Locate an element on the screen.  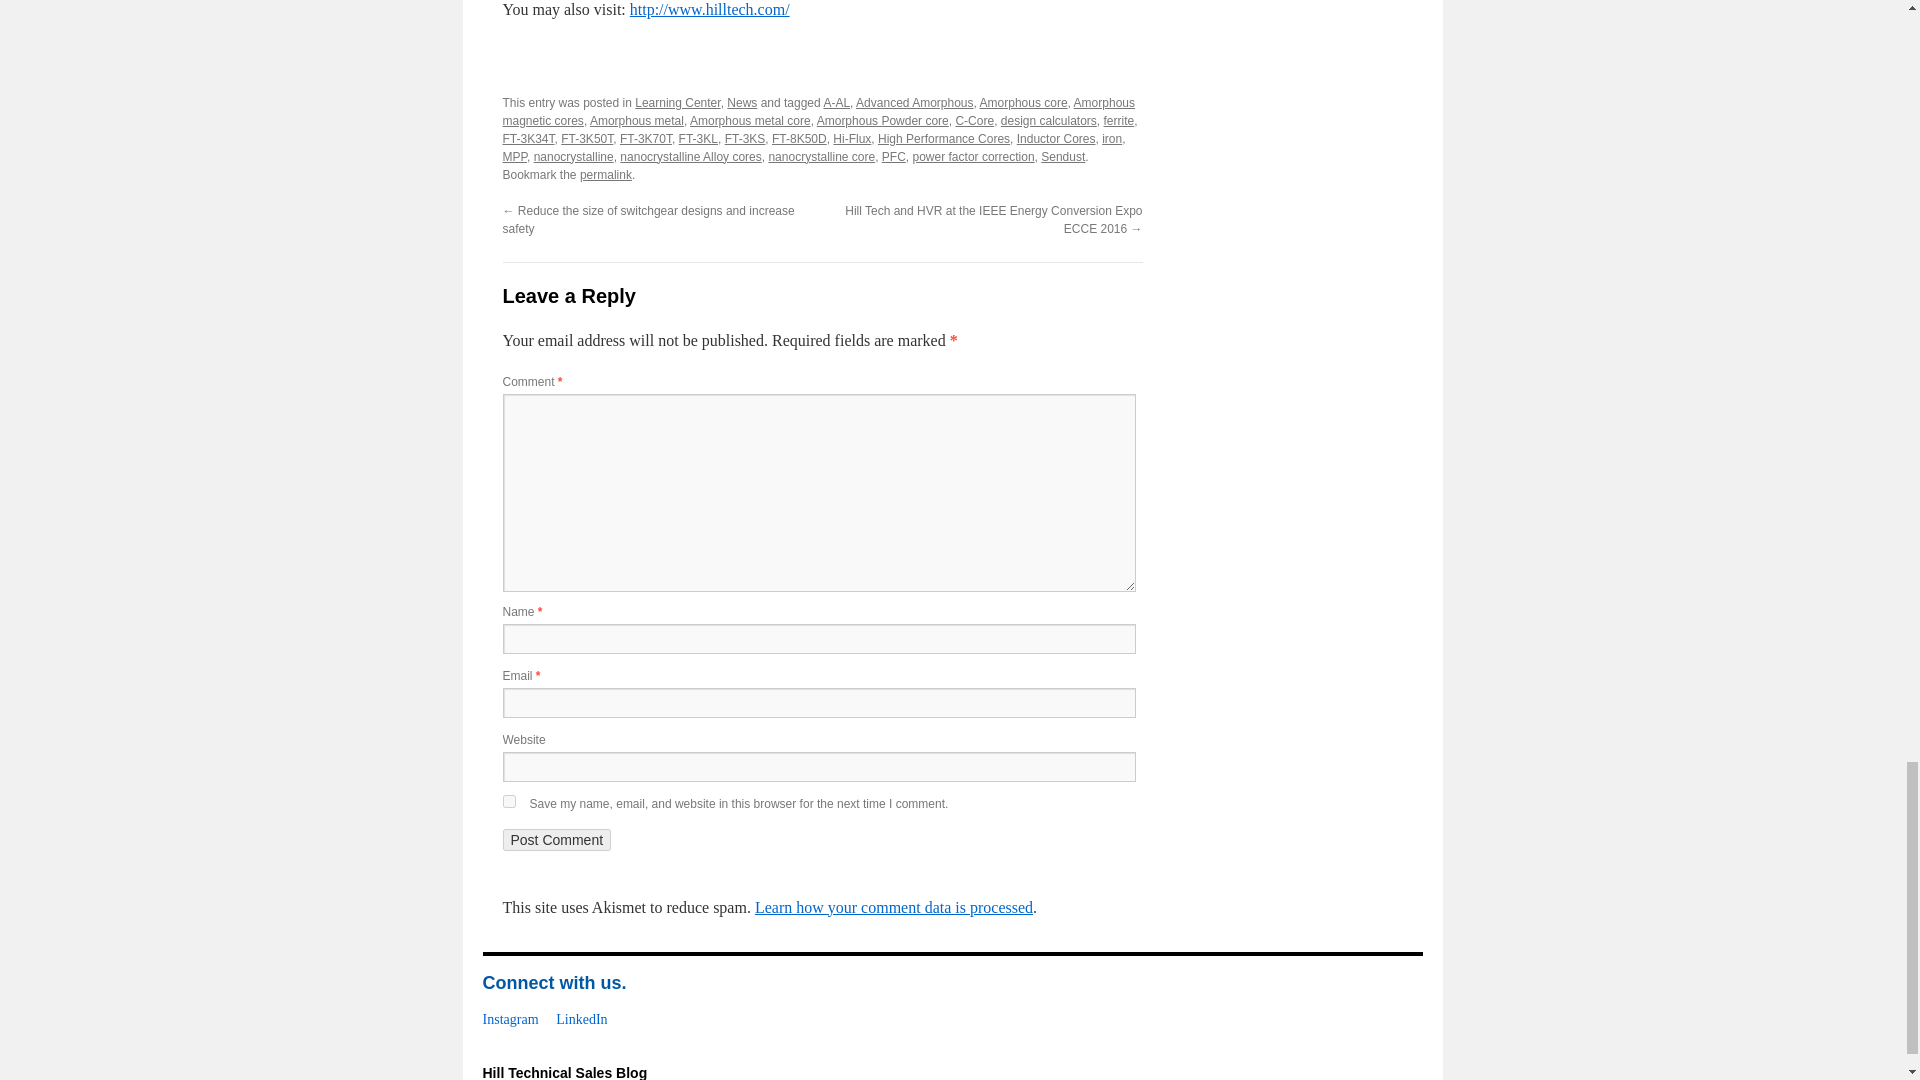
Amorphous core is located at coordinates (1023, 103).